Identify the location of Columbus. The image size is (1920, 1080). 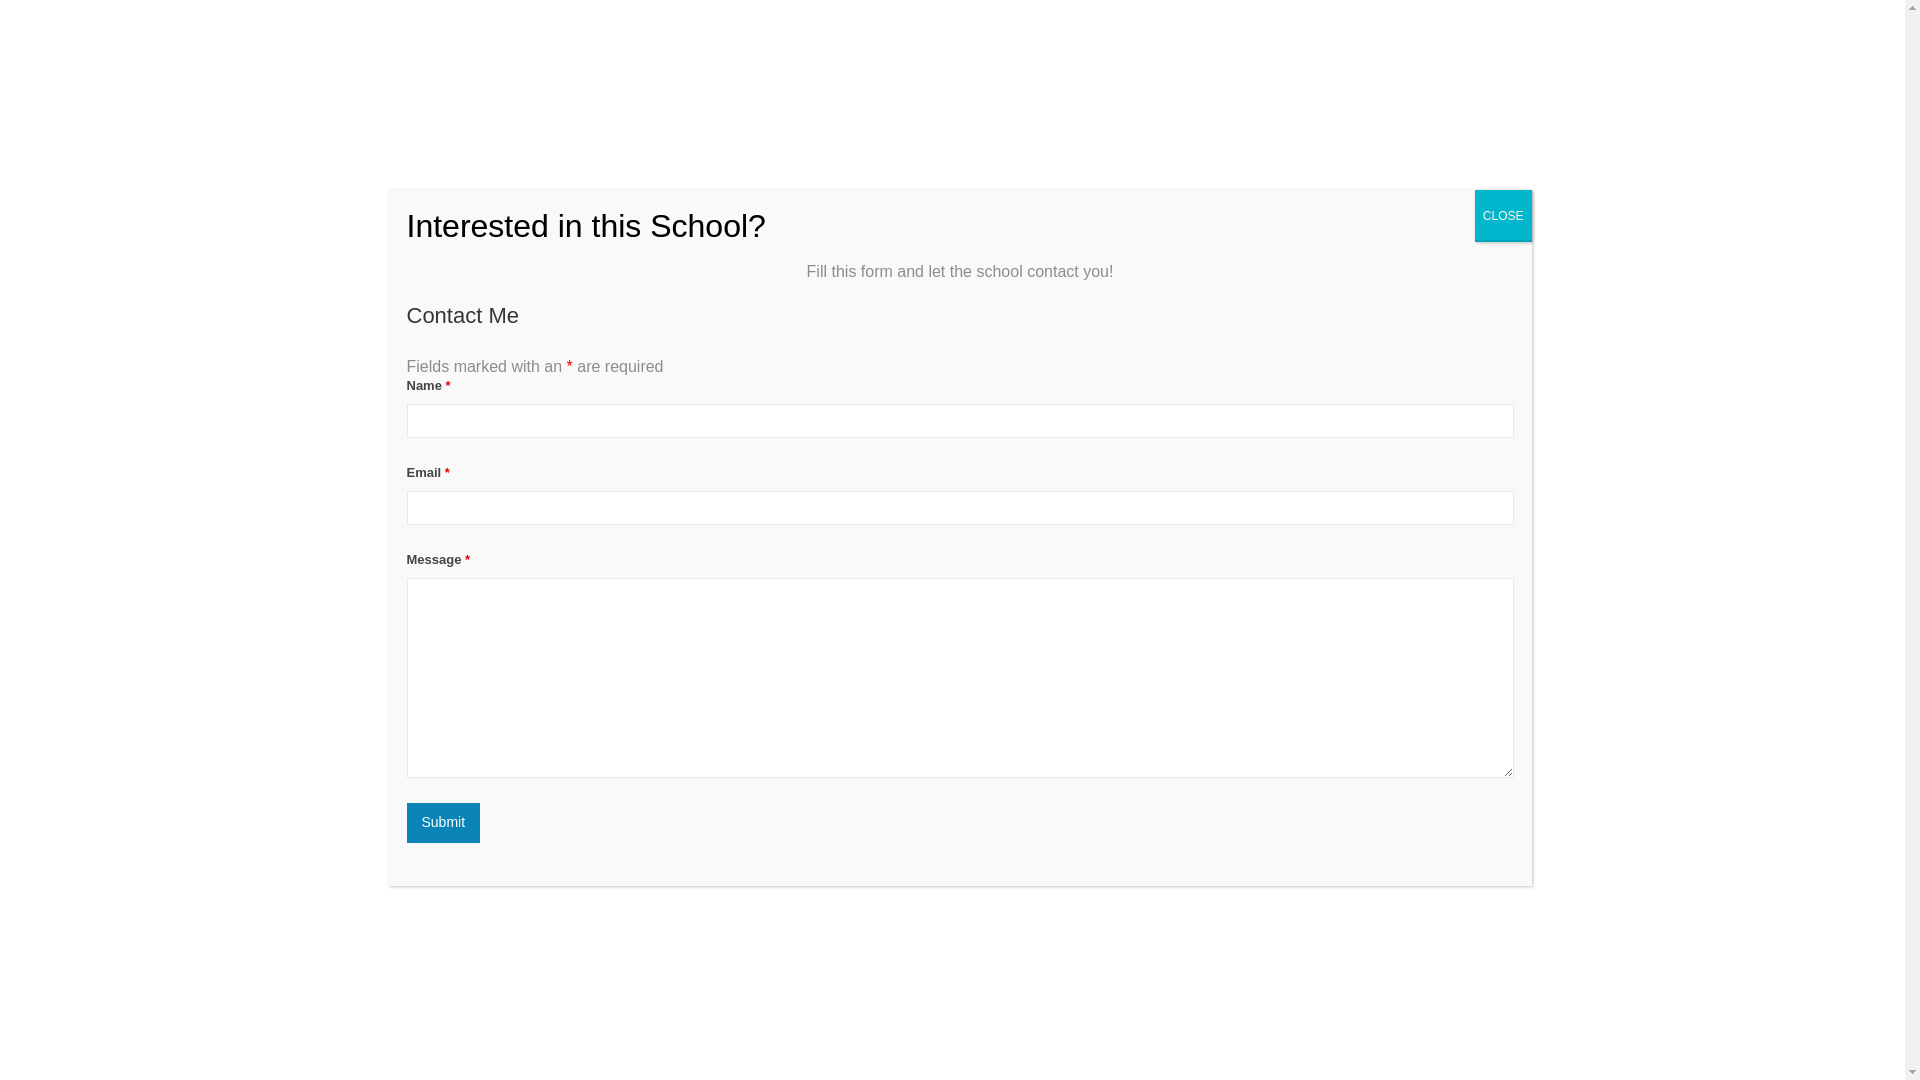
(554, 470).